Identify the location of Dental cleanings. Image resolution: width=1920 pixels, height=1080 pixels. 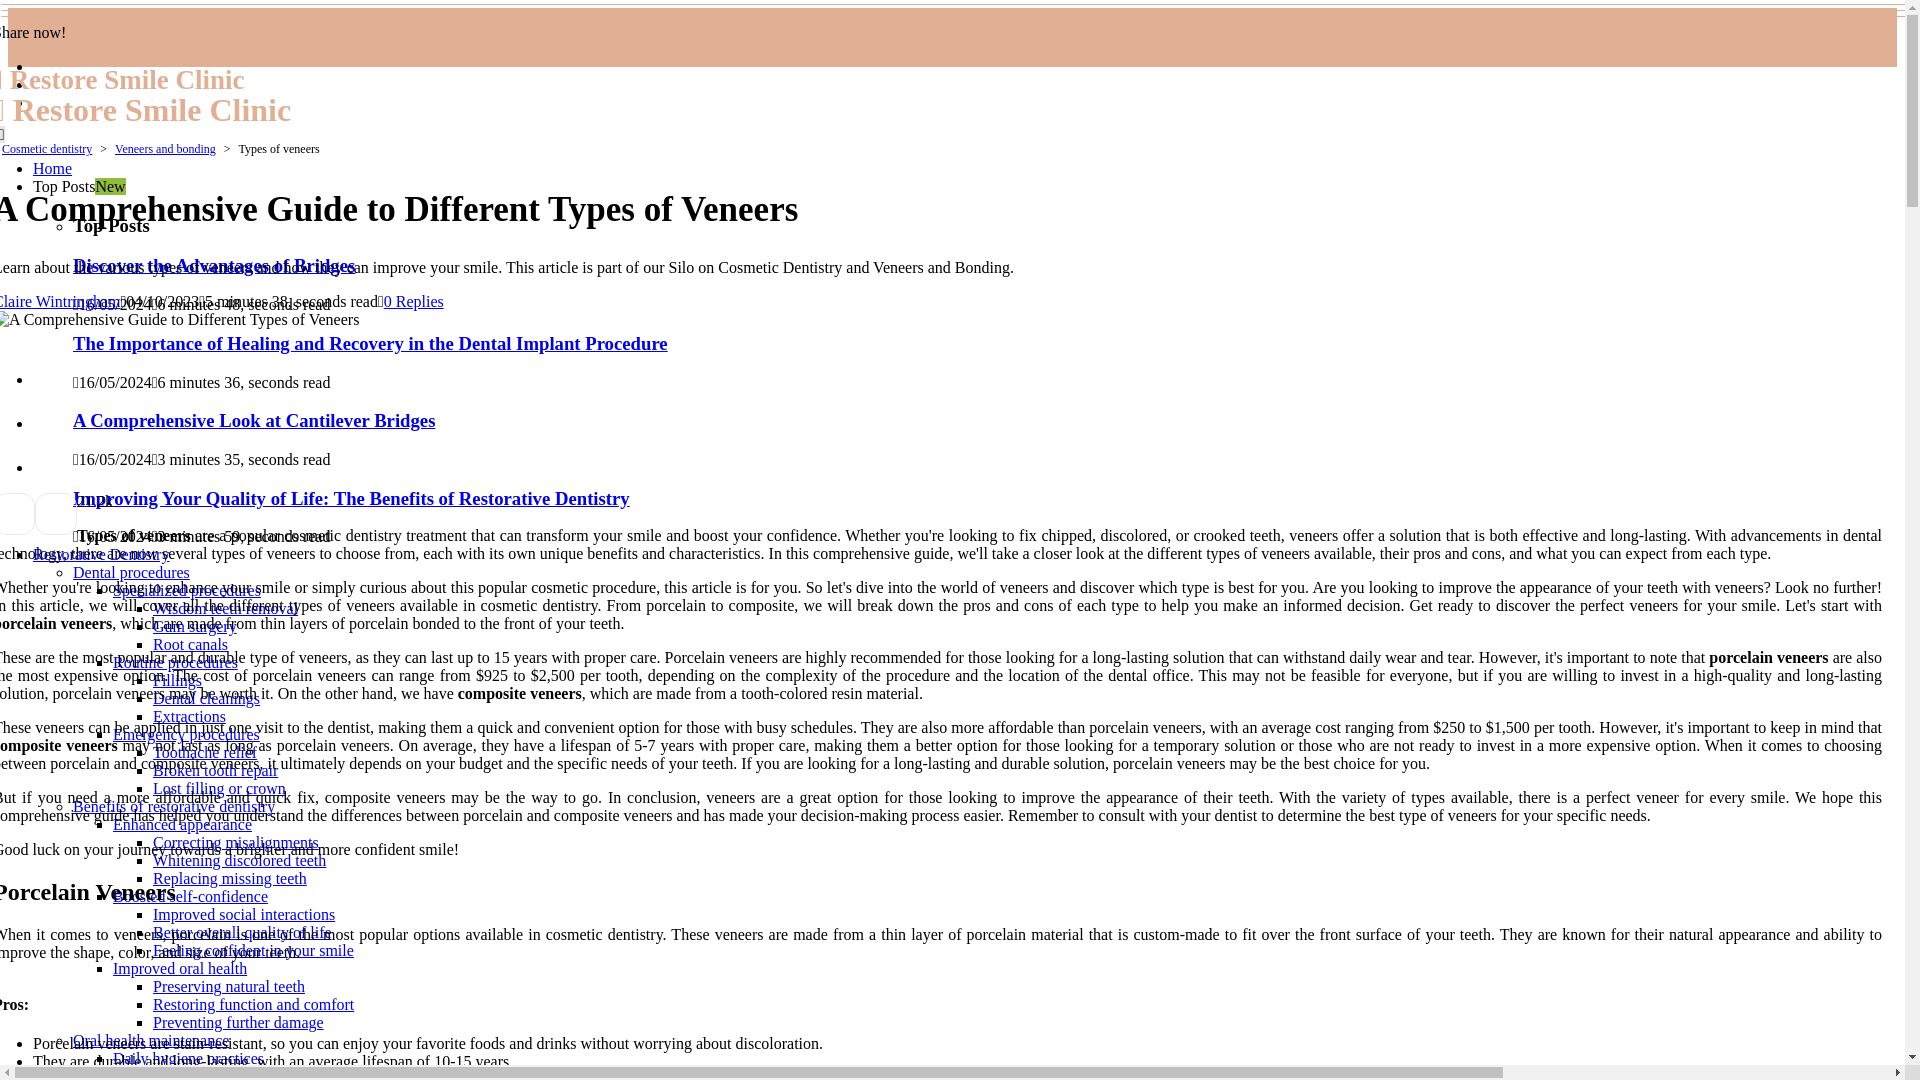
(206, 698).